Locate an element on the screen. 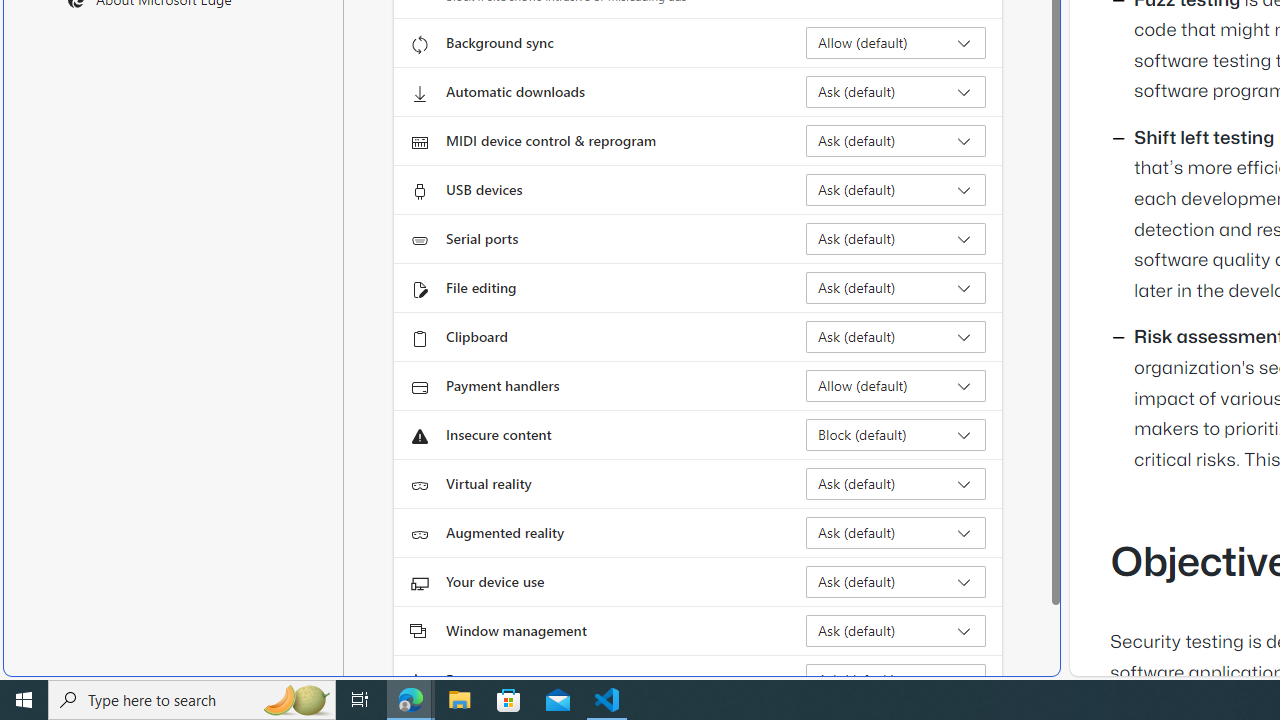 The width and height of the screenshot is (1280, 720). Automatic downloads Ask (default) is located at coordinates (896, 92).